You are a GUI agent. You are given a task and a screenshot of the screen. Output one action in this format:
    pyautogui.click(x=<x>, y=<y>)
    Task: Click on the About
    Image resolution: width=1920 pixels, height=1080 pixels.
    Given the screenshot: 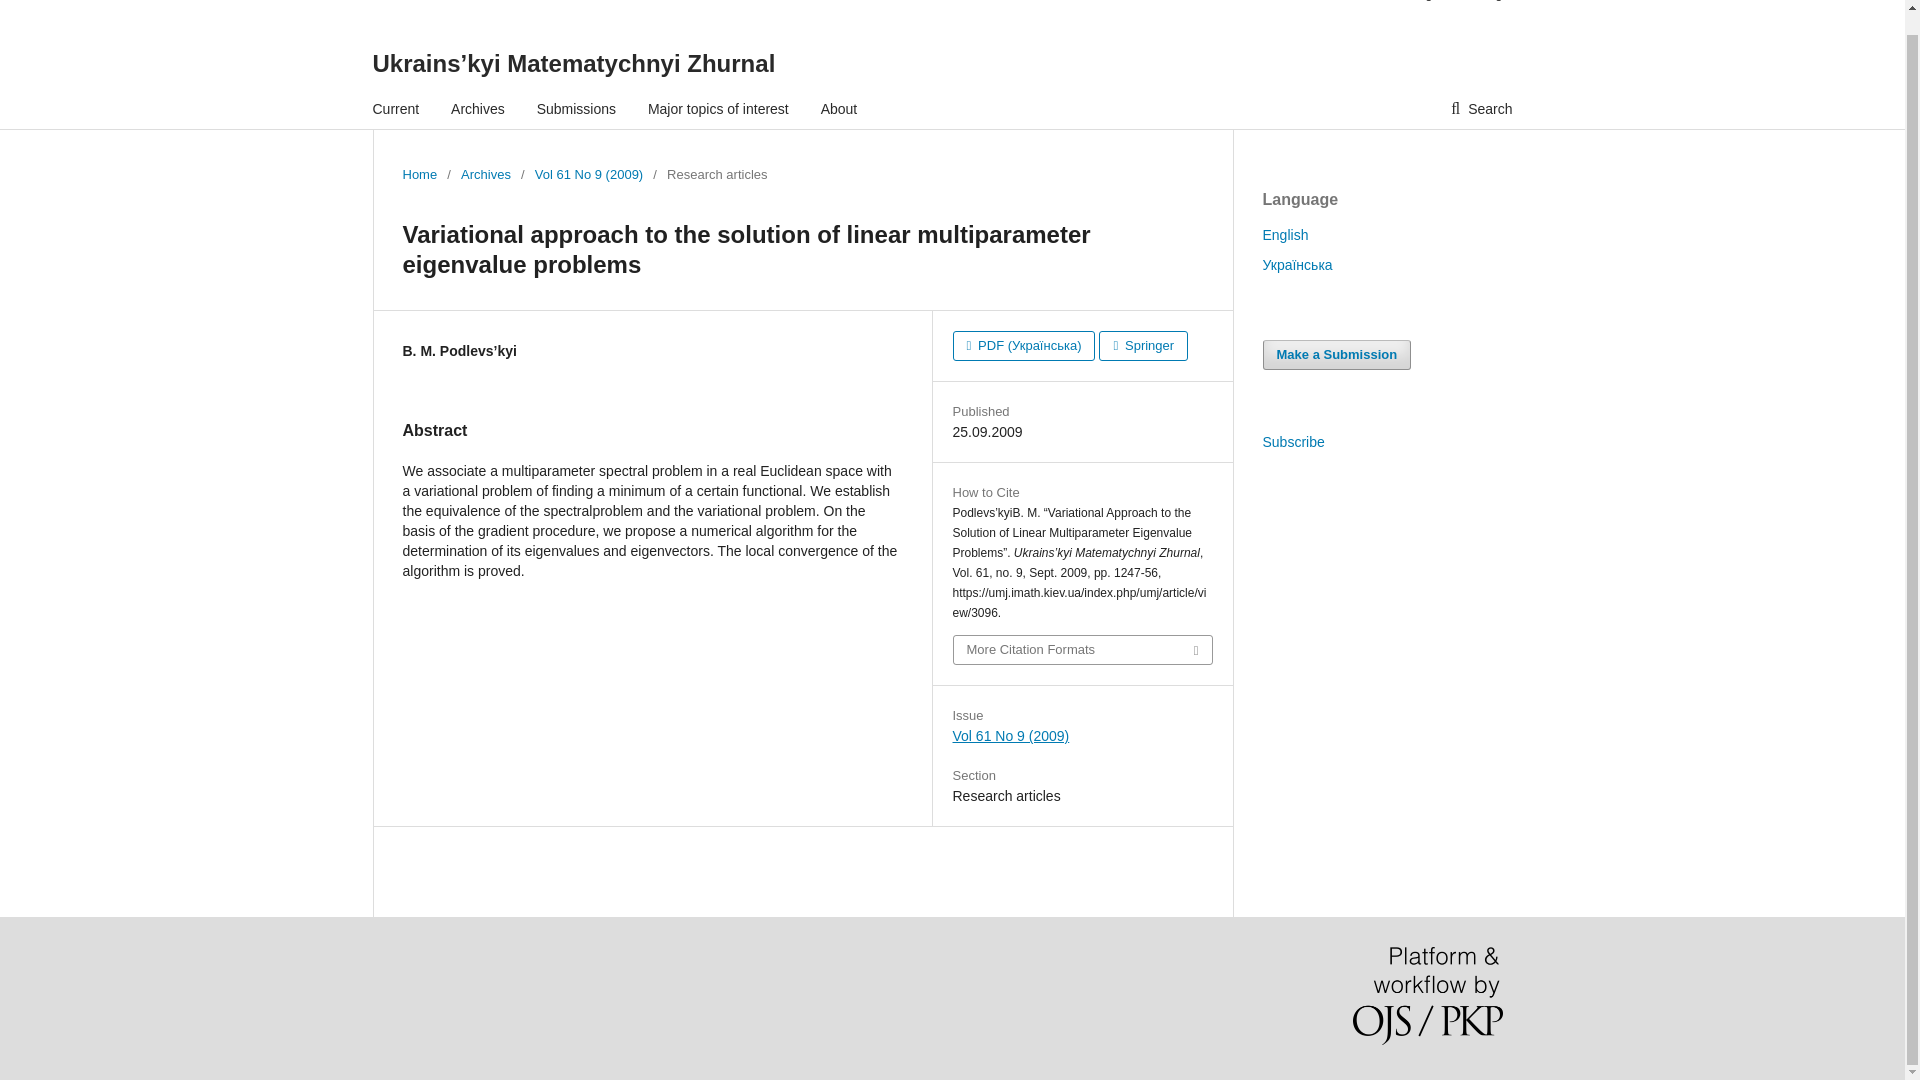 What is the action you would take?
    pyautogui.click(x=840, y=108)
    